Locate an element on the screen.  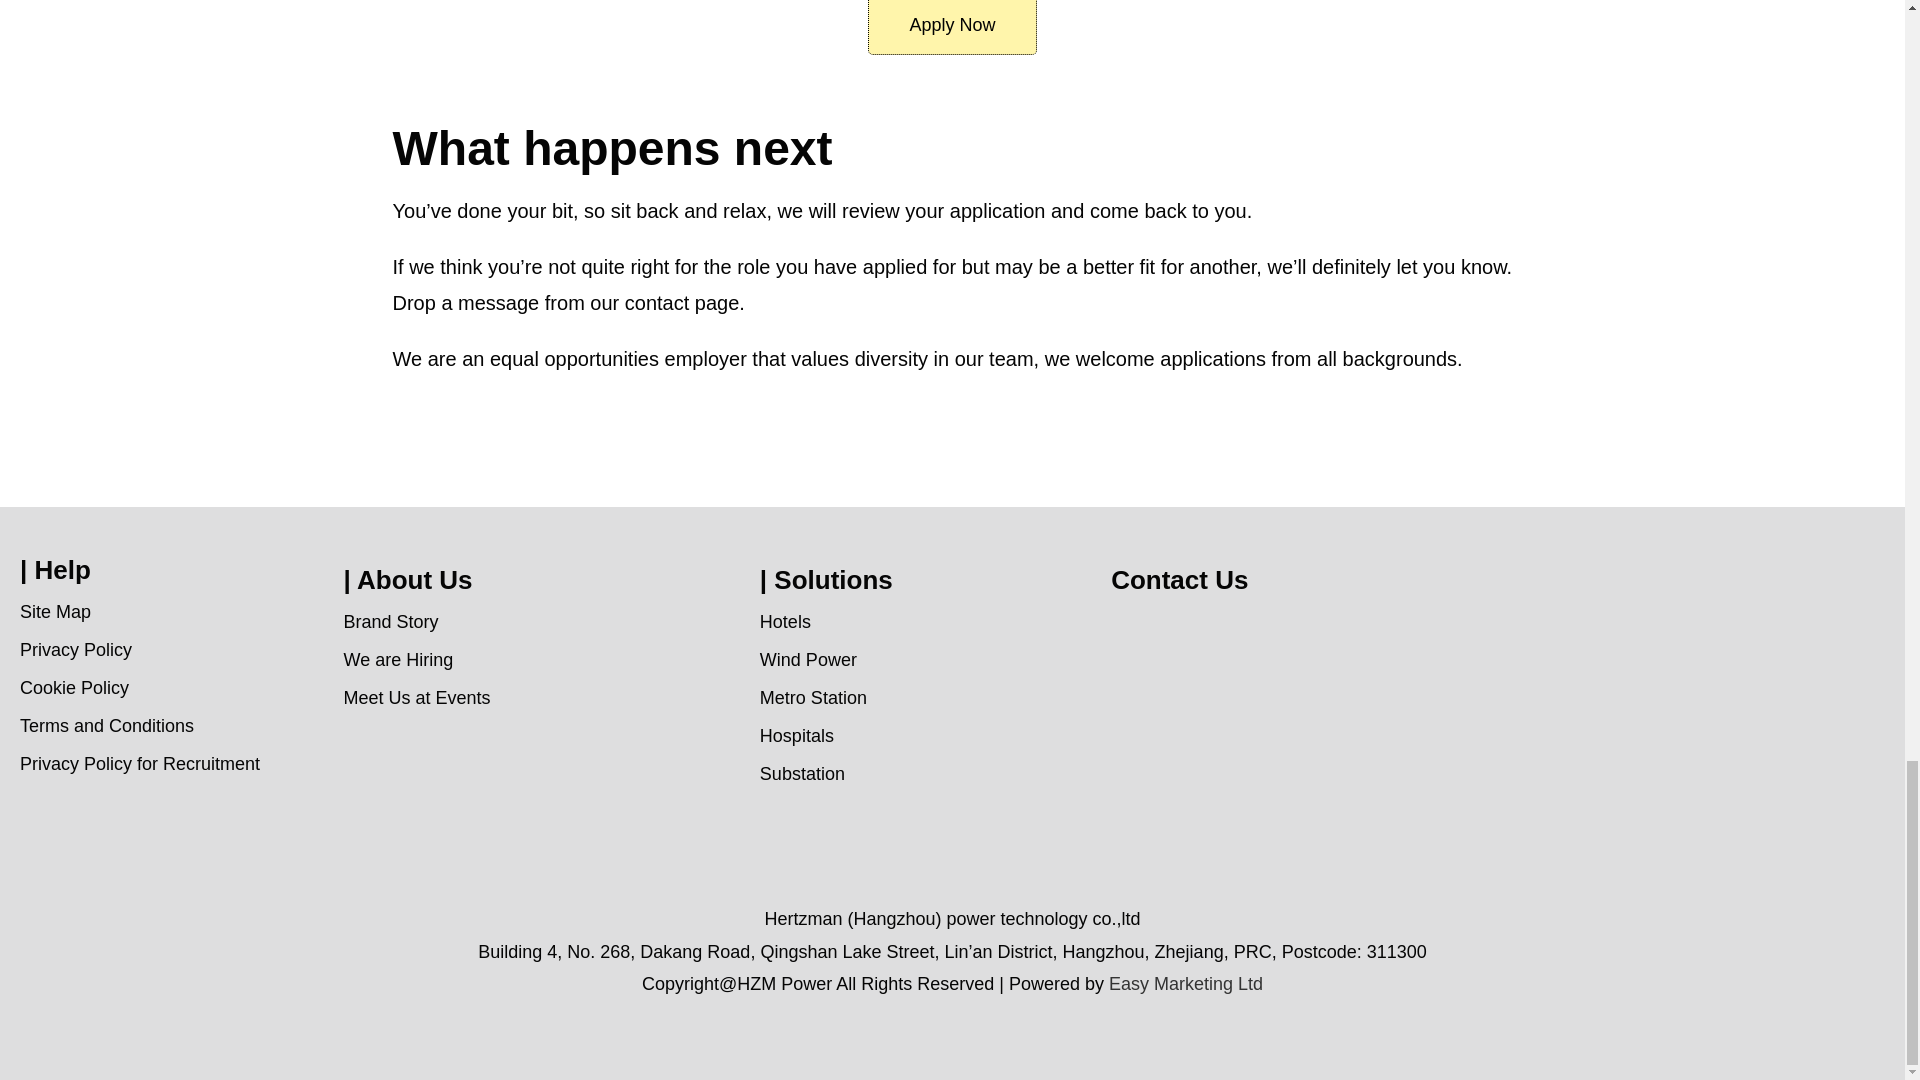
Terms and Conditions is located at coordinates (106, 726).